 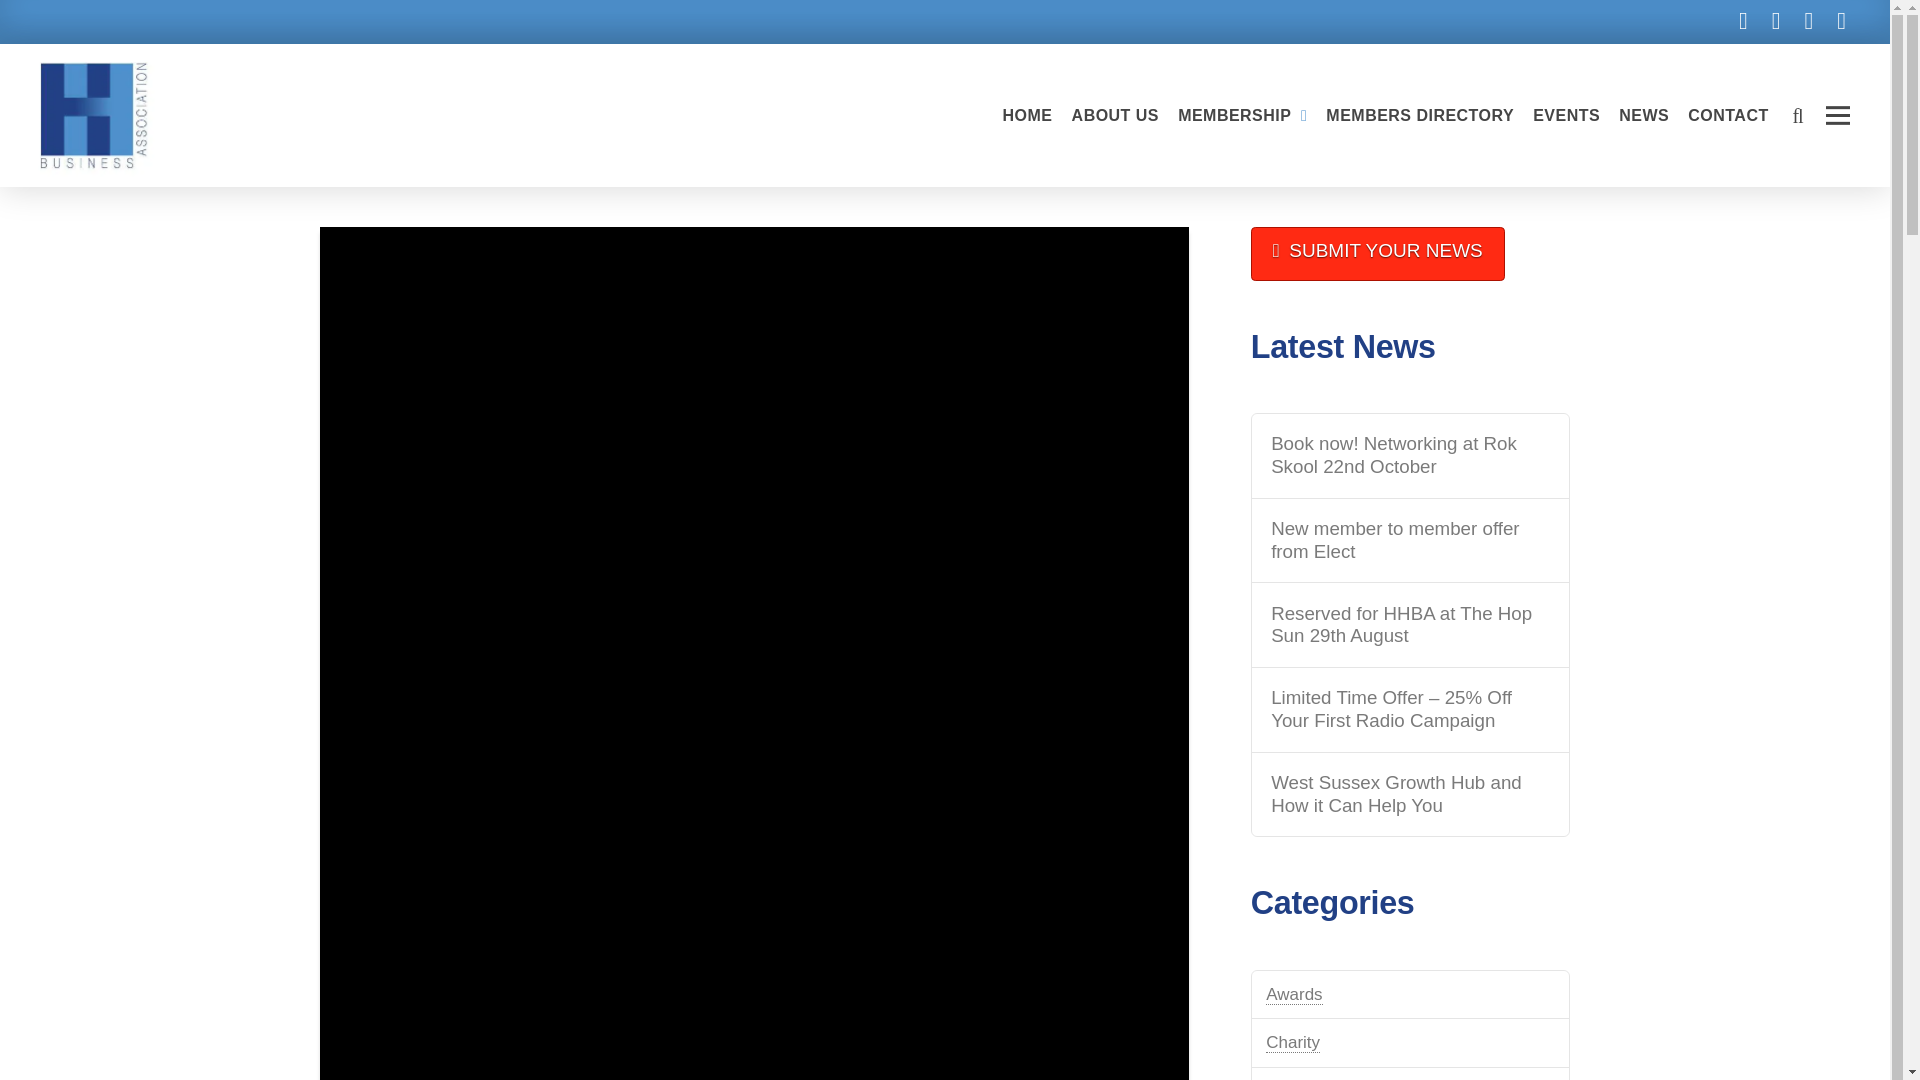 What do you see at coordinates (1565, 116) in the screenshot?
I see `EVENTS` at bounding box center [1565, 116].